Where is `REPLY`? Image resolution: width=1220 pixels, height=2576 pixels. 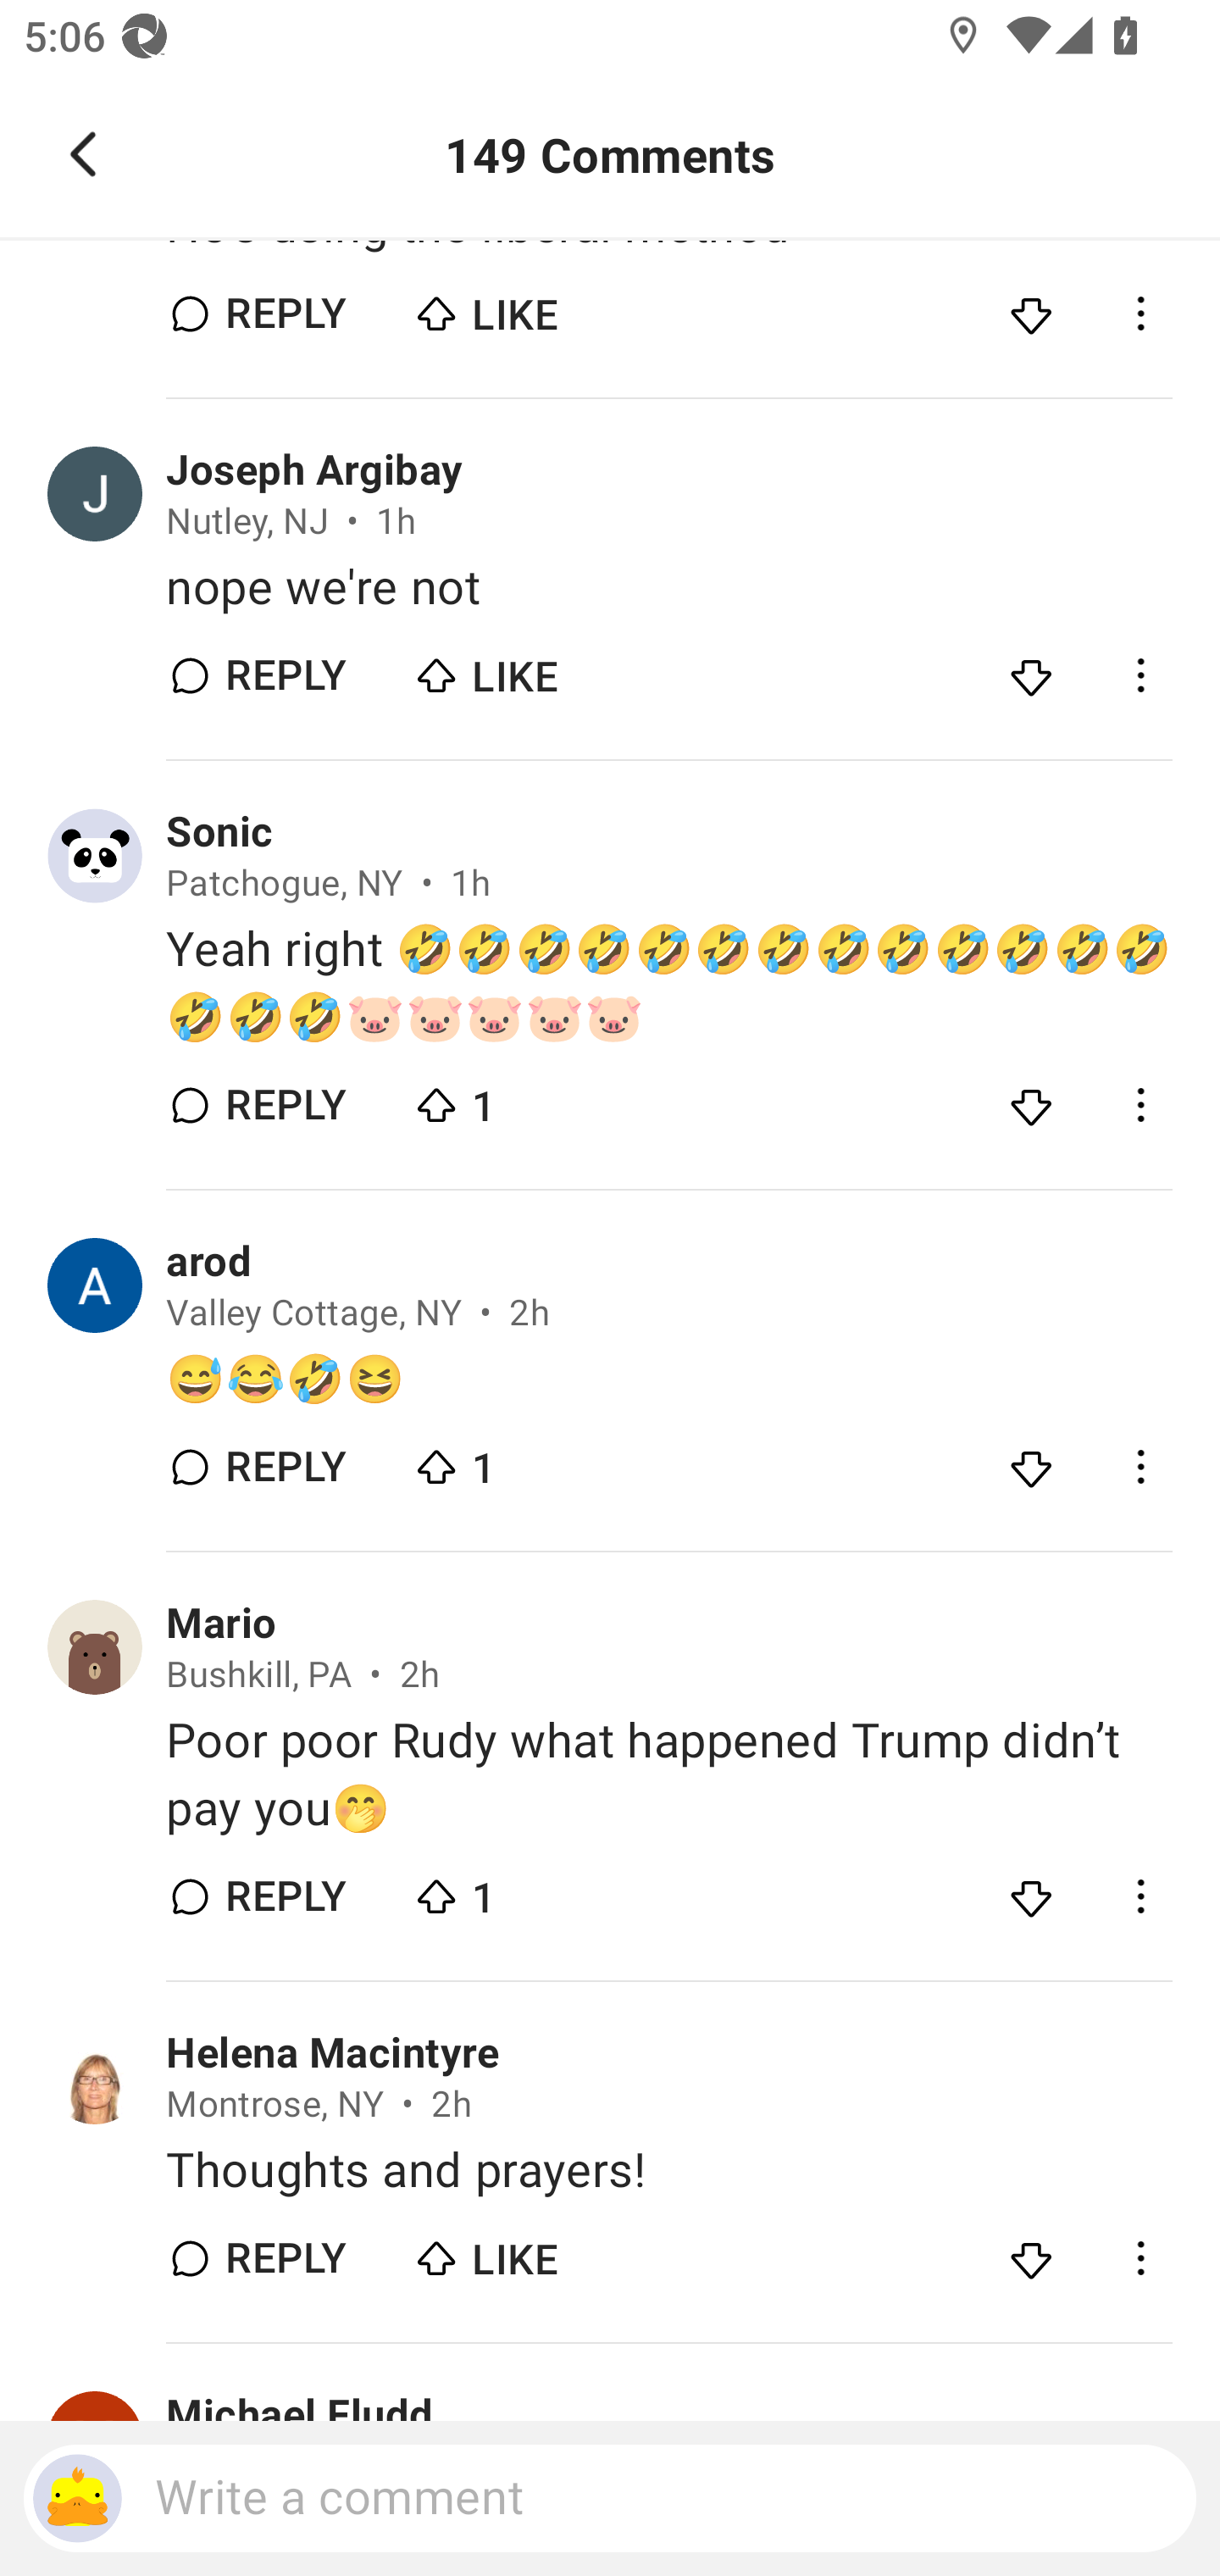
REPLY is located at coordinates (285, 2257).